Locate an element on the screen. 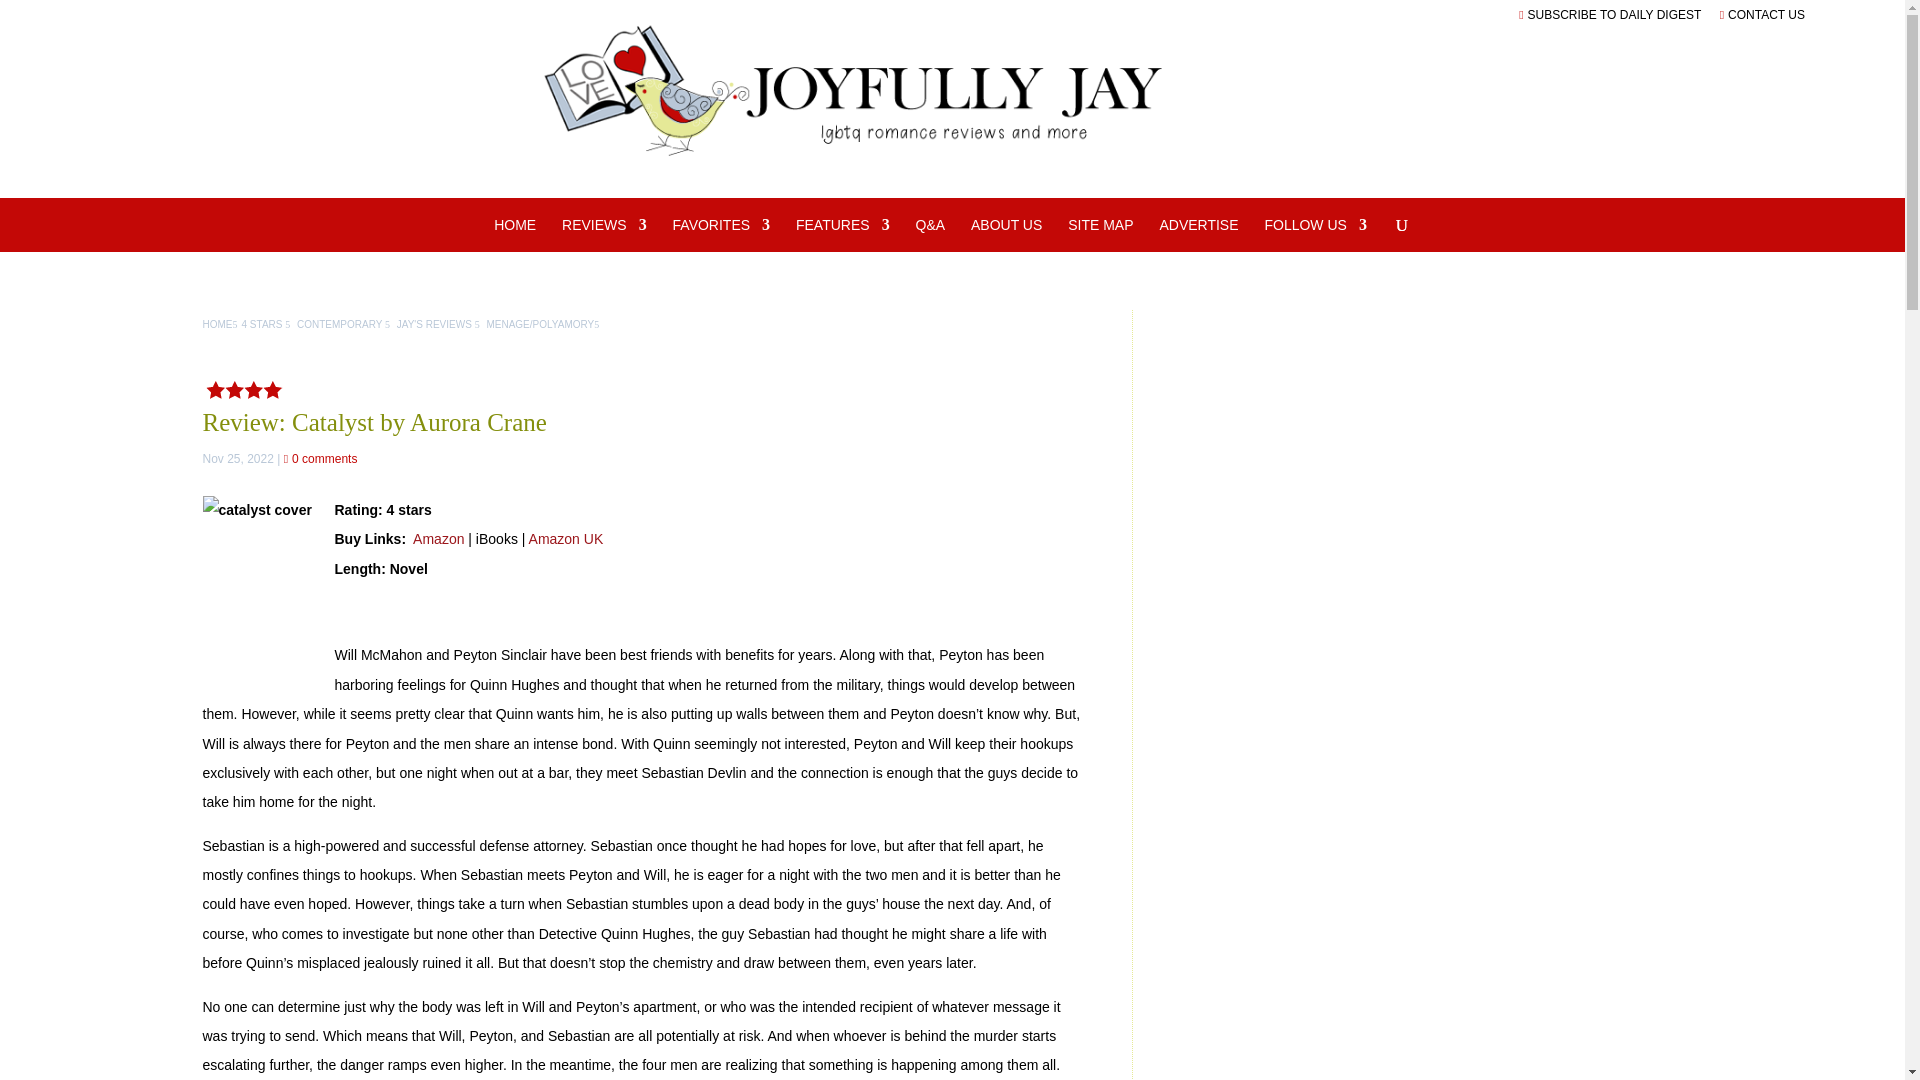 The height and width of the screenshot is (1080, 1920). SUBSCRIBE TO DAILY DIGEST is located at coordinates (1610, 14).